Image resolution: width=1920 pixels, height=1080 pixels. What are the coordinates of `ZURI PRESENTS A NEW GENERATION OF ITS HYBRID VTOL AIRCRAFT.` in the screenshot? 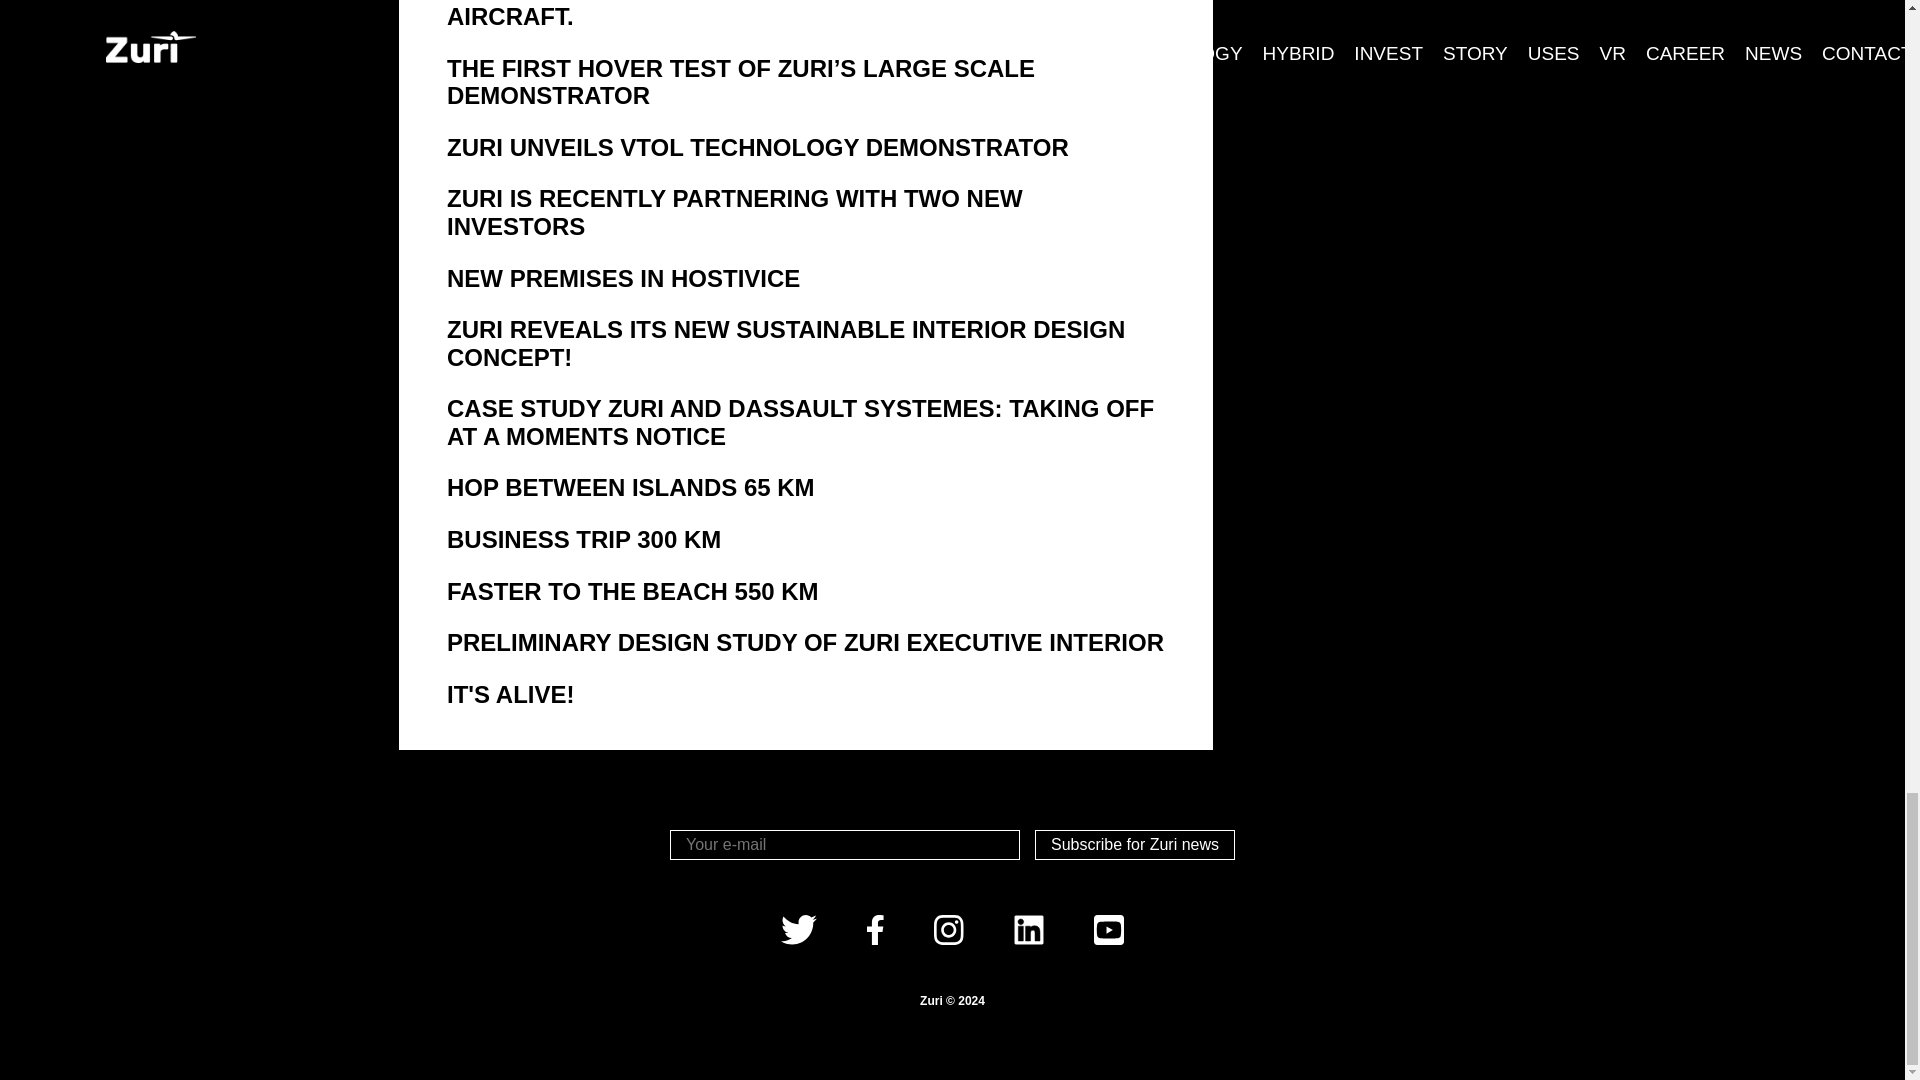 It's located at (806, 15).